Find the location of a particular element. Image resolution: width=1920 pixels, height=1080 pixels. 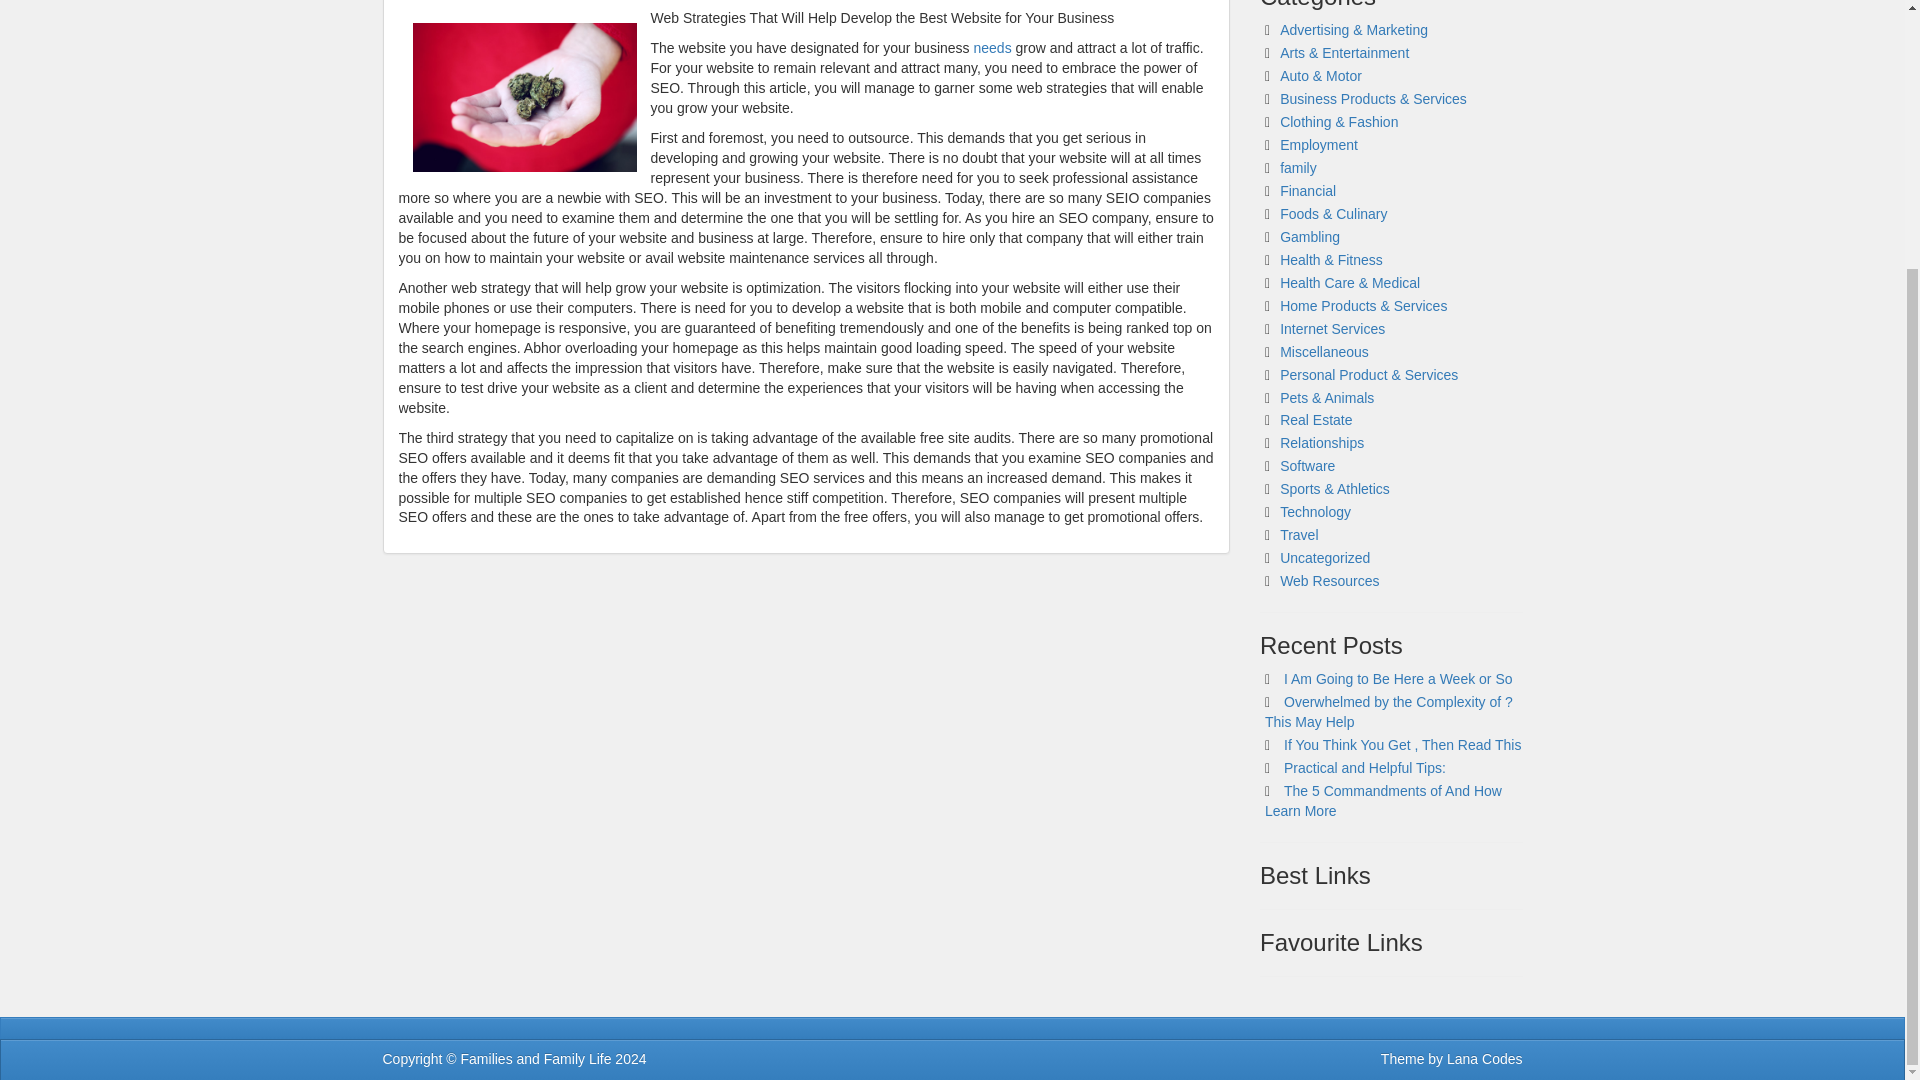

Employment is located at coordinates (1318, 145).